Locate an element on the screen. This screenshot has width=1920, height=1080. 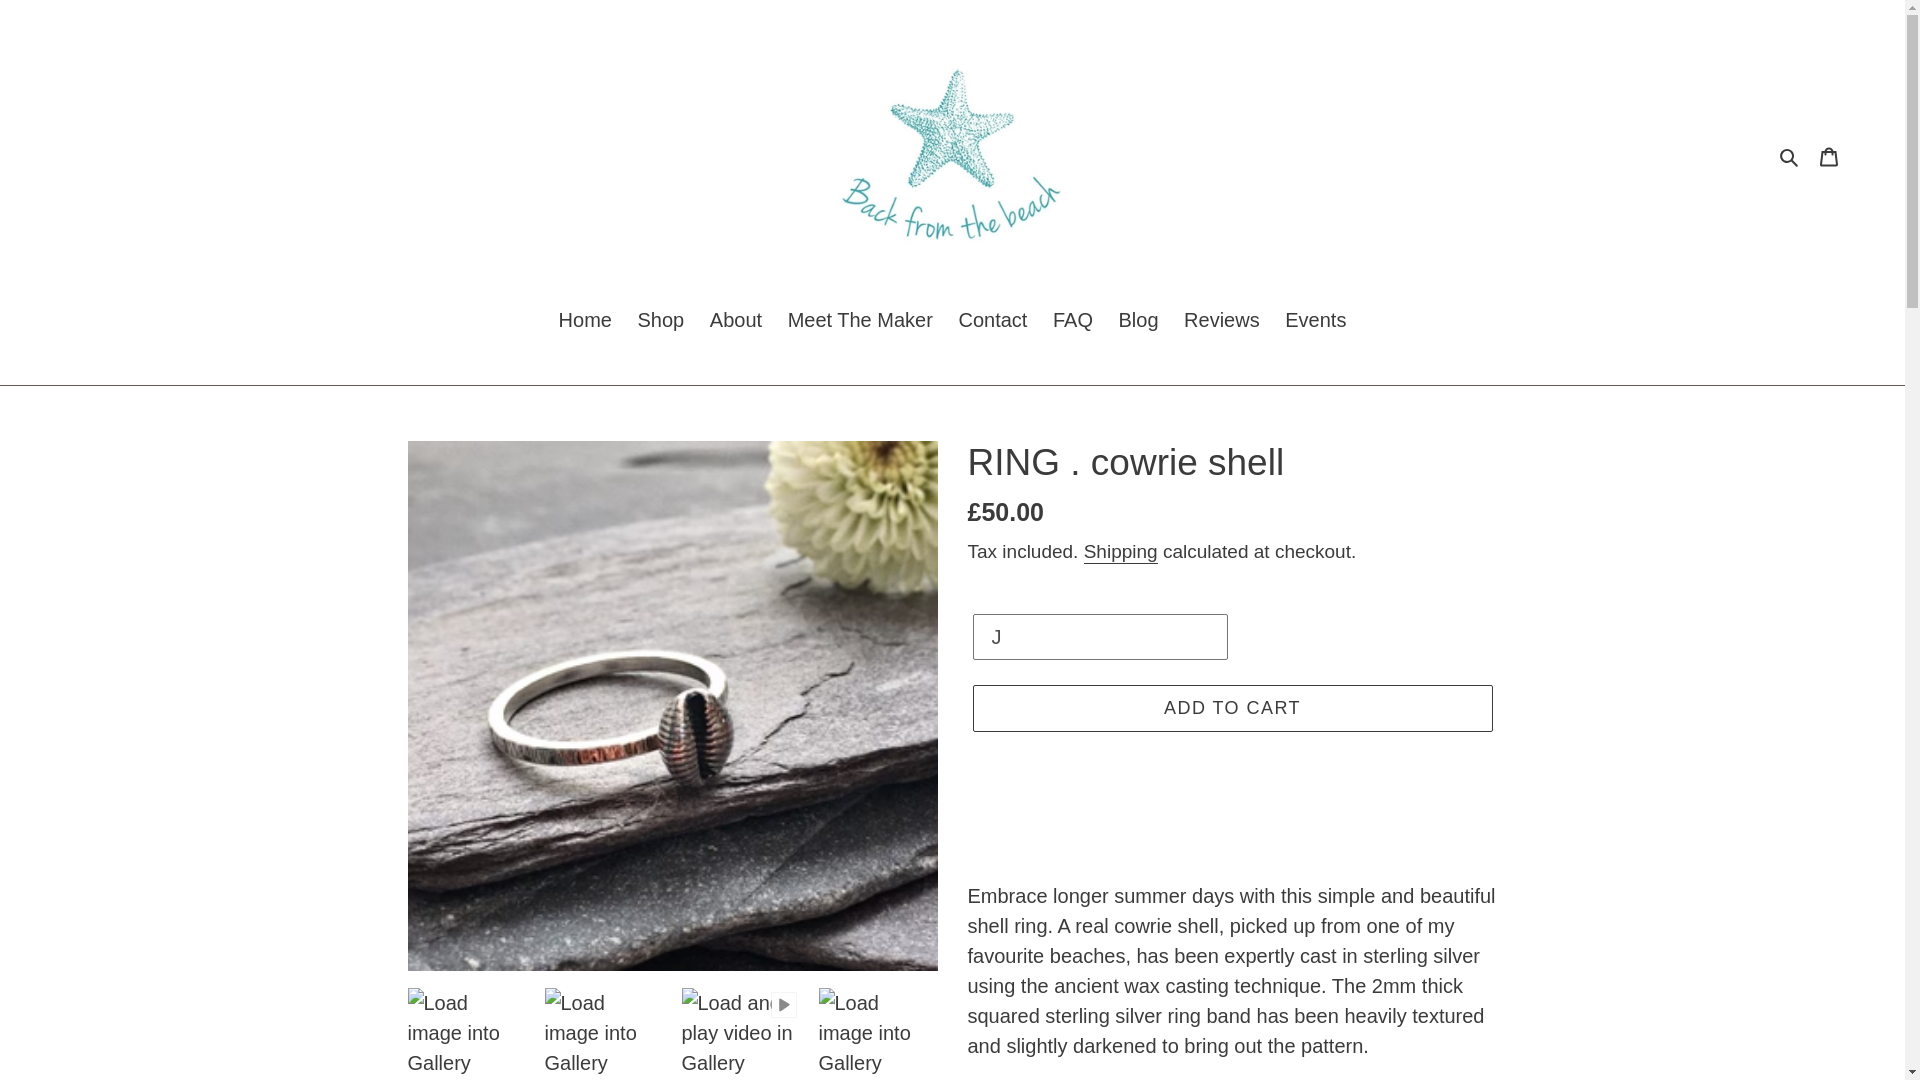
Reviews is located at coordinates (1221, 321).